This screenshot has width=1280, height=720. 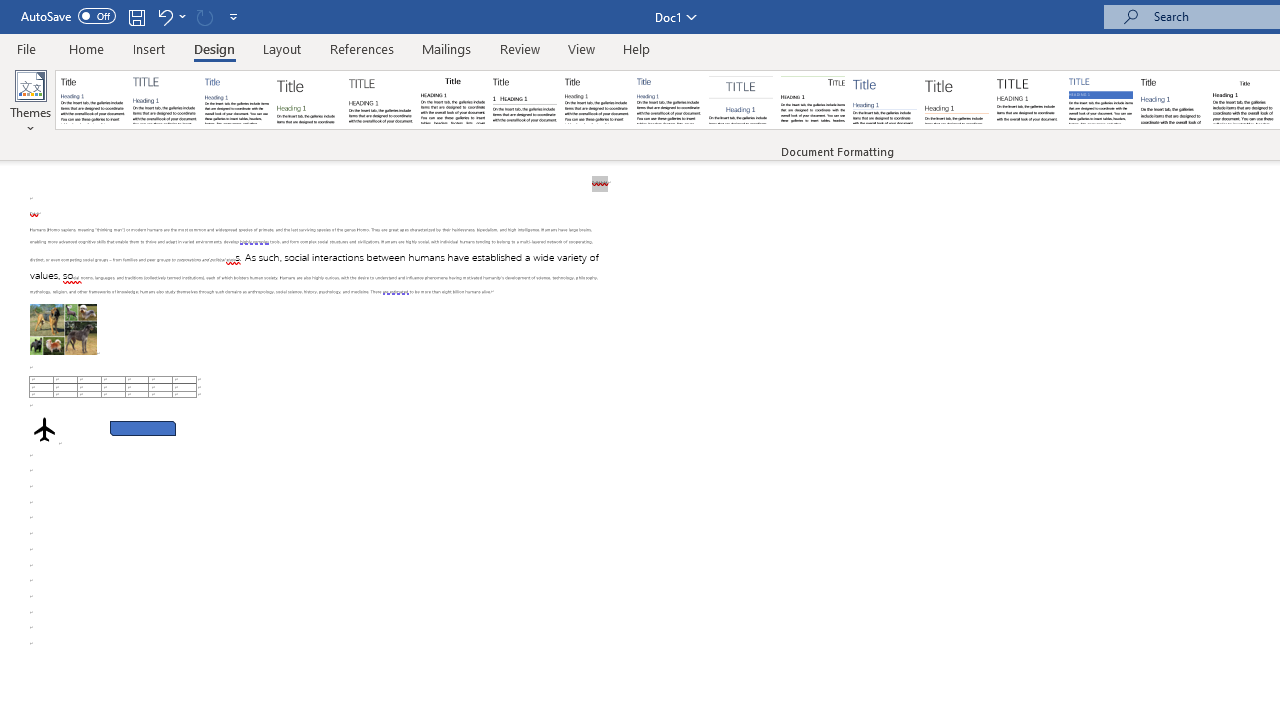 I want to click on Morphological variation in six dogs, so click(x=63, y=328).